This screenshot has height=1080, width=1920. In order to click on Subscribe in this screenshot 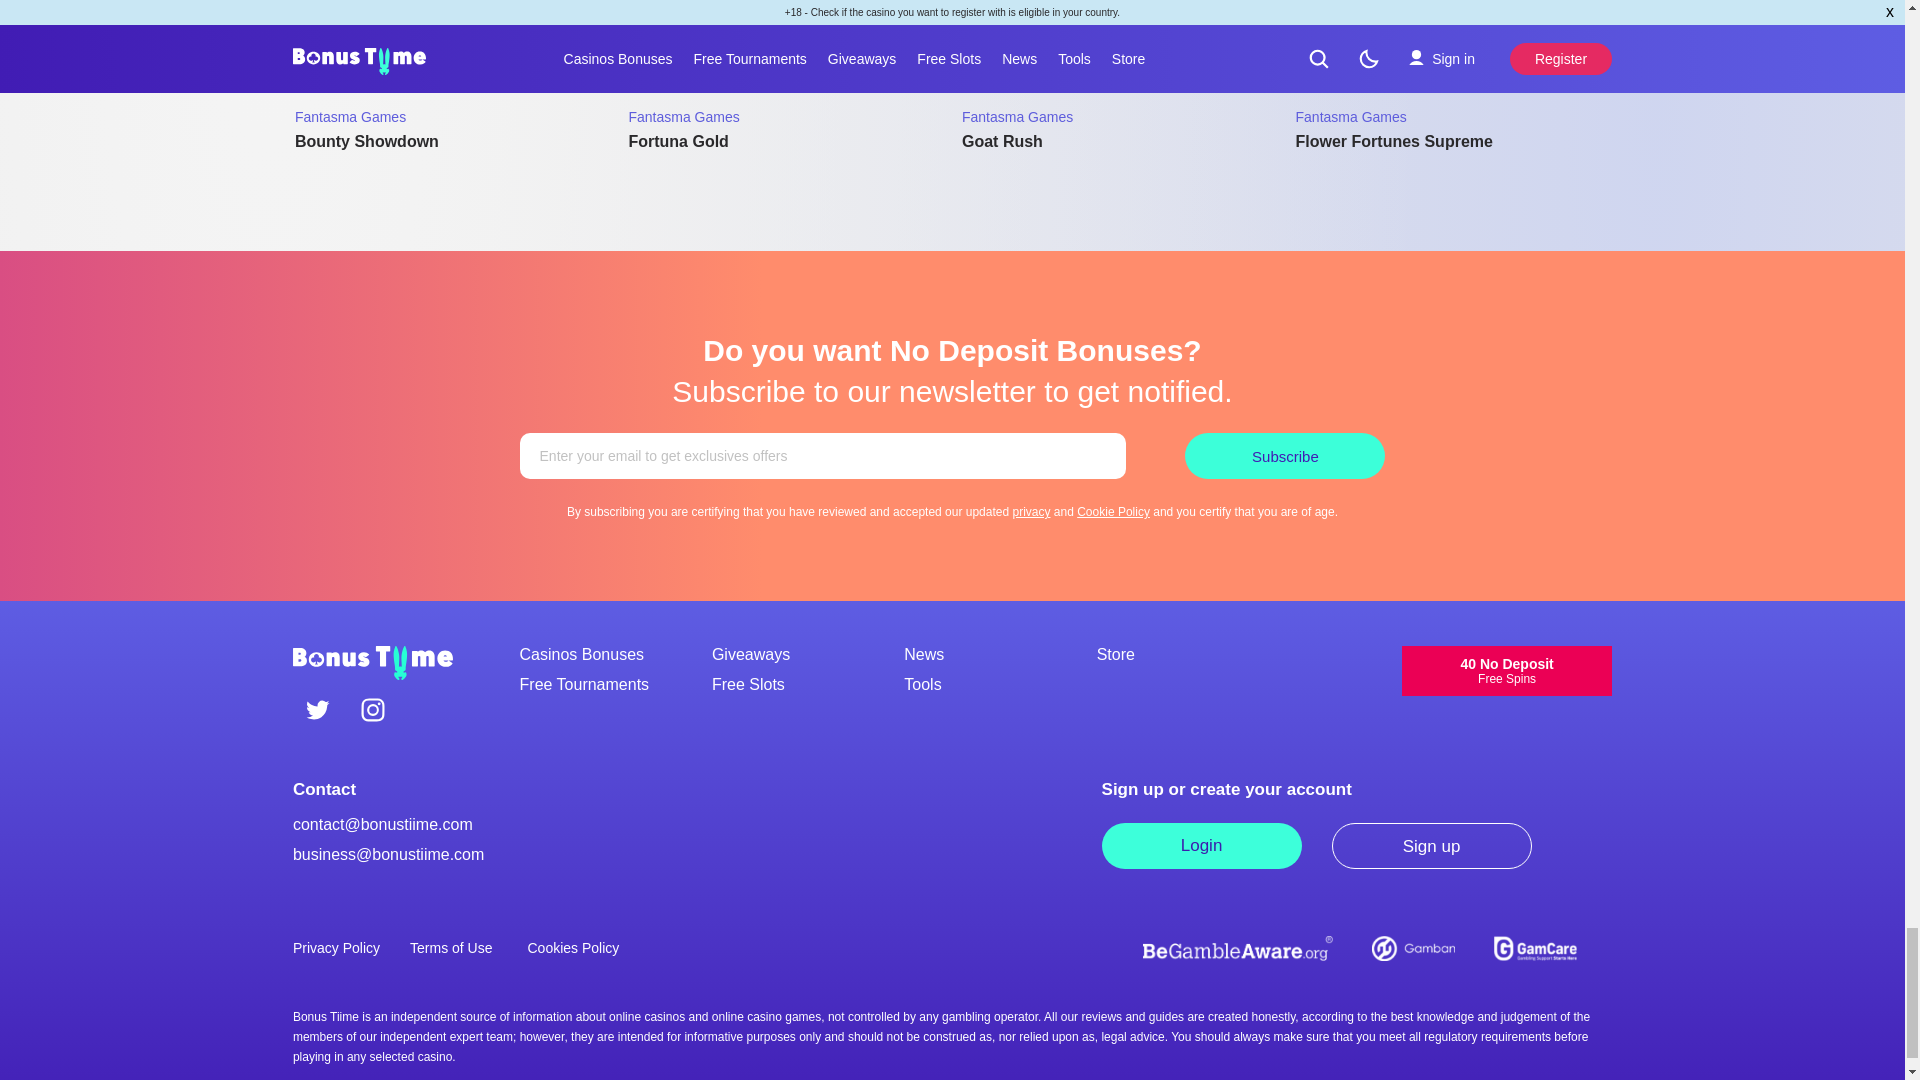, I will do `click(1284, 456)`.